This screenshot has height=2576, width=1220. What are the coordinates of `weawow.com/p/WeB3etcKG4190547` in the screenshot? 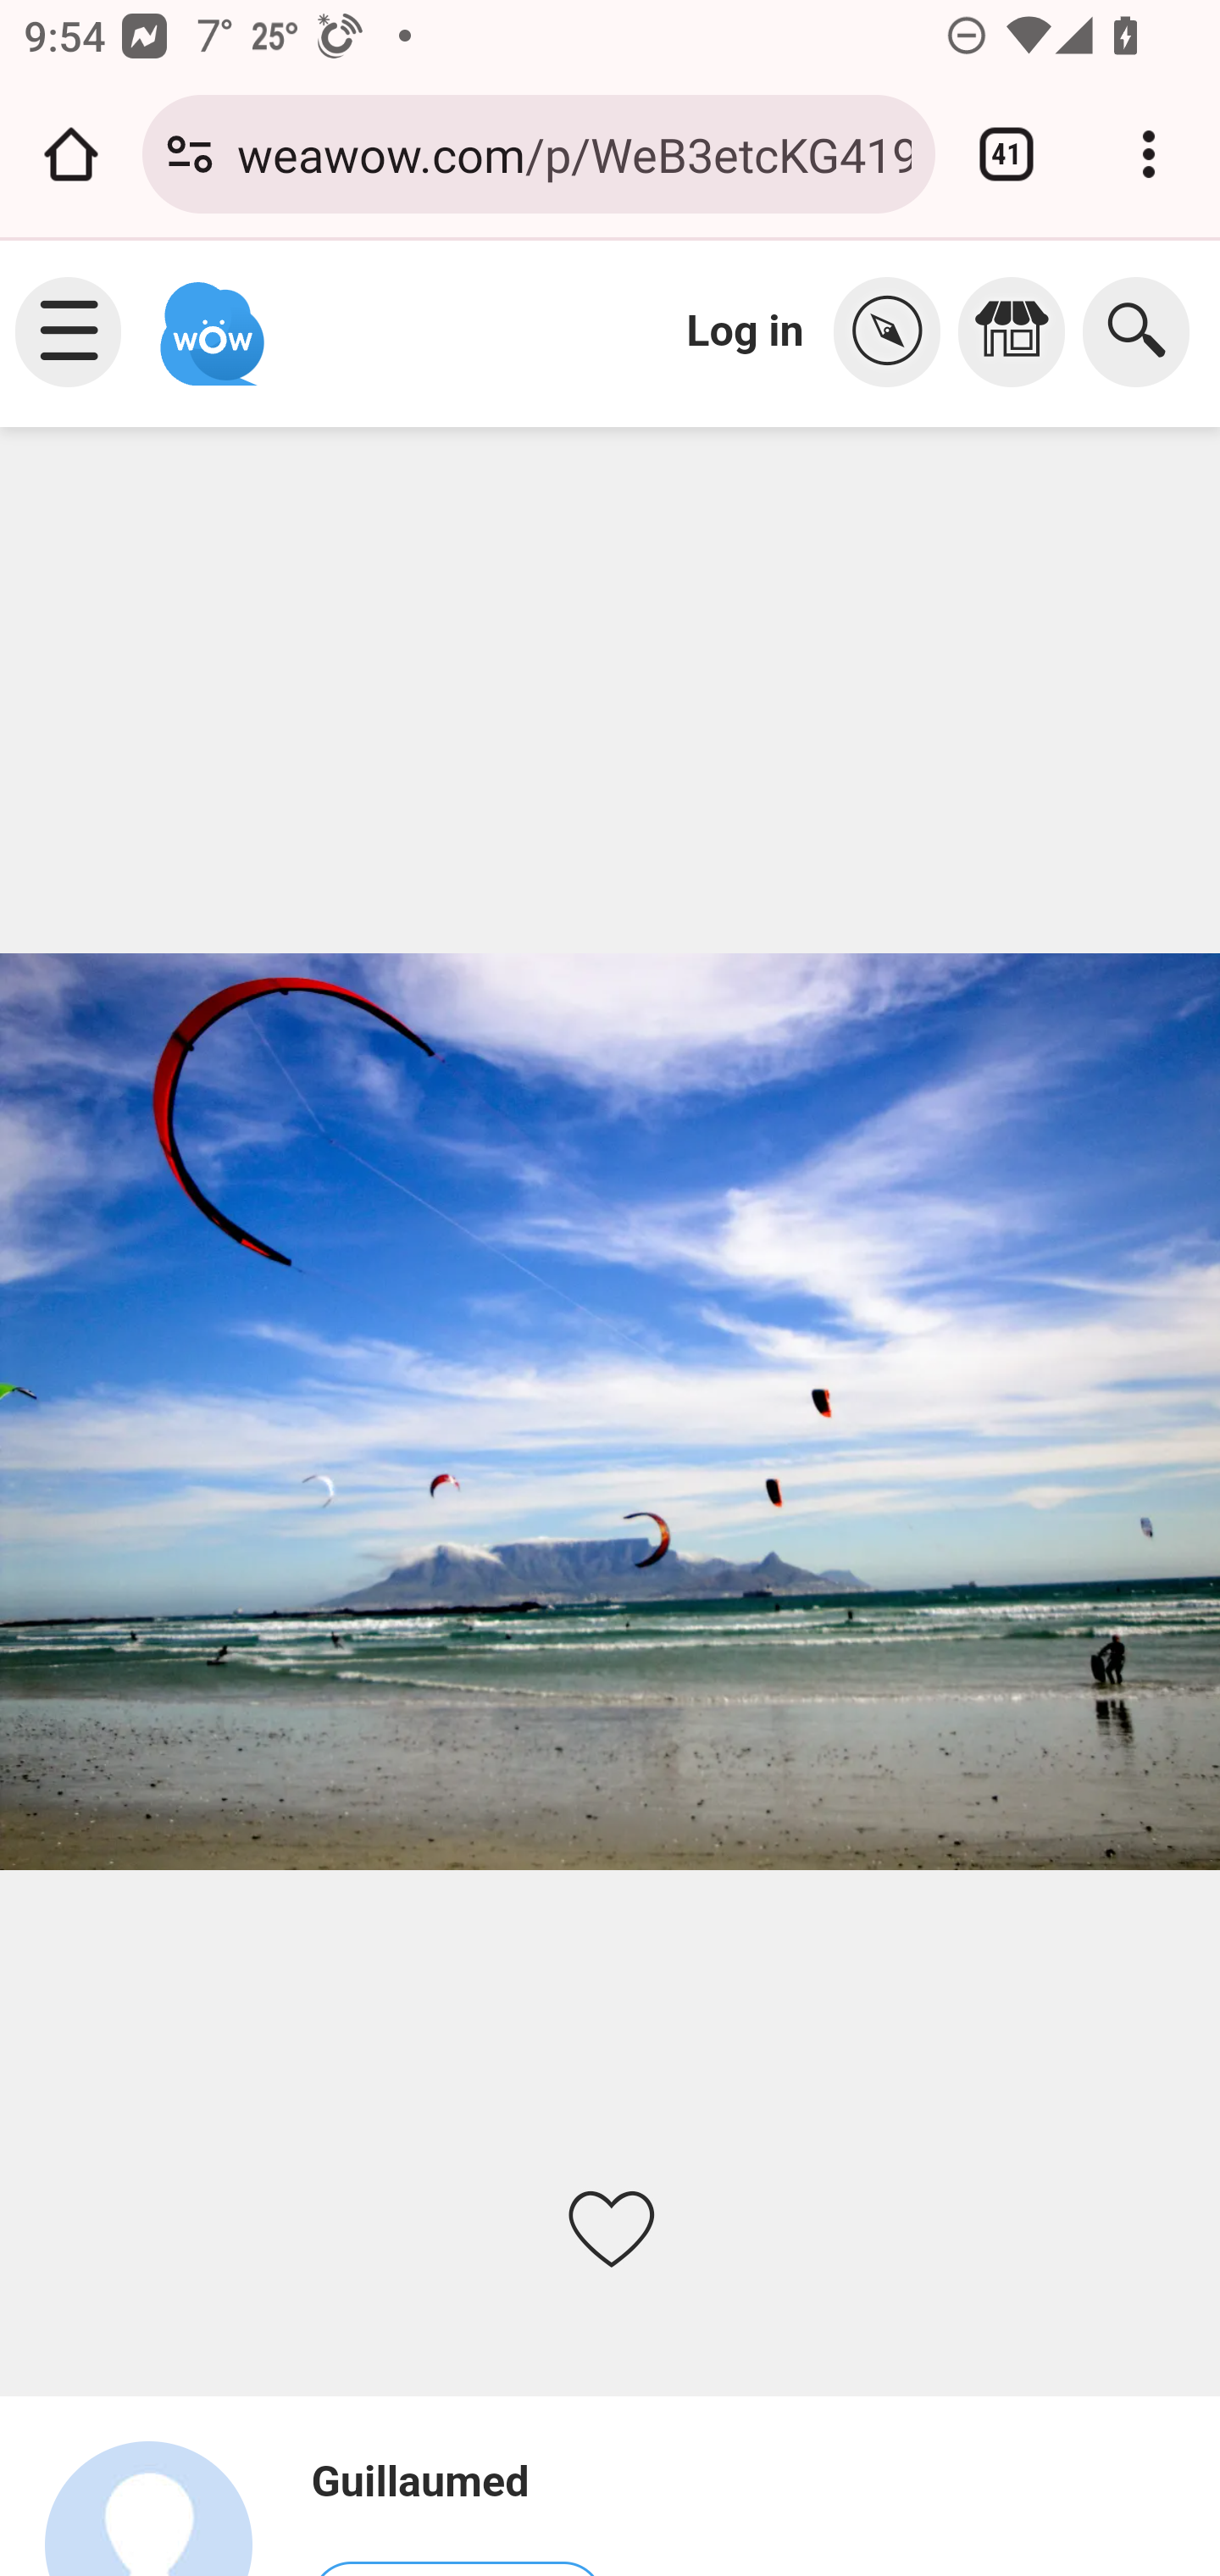 It's located at (574, 153).